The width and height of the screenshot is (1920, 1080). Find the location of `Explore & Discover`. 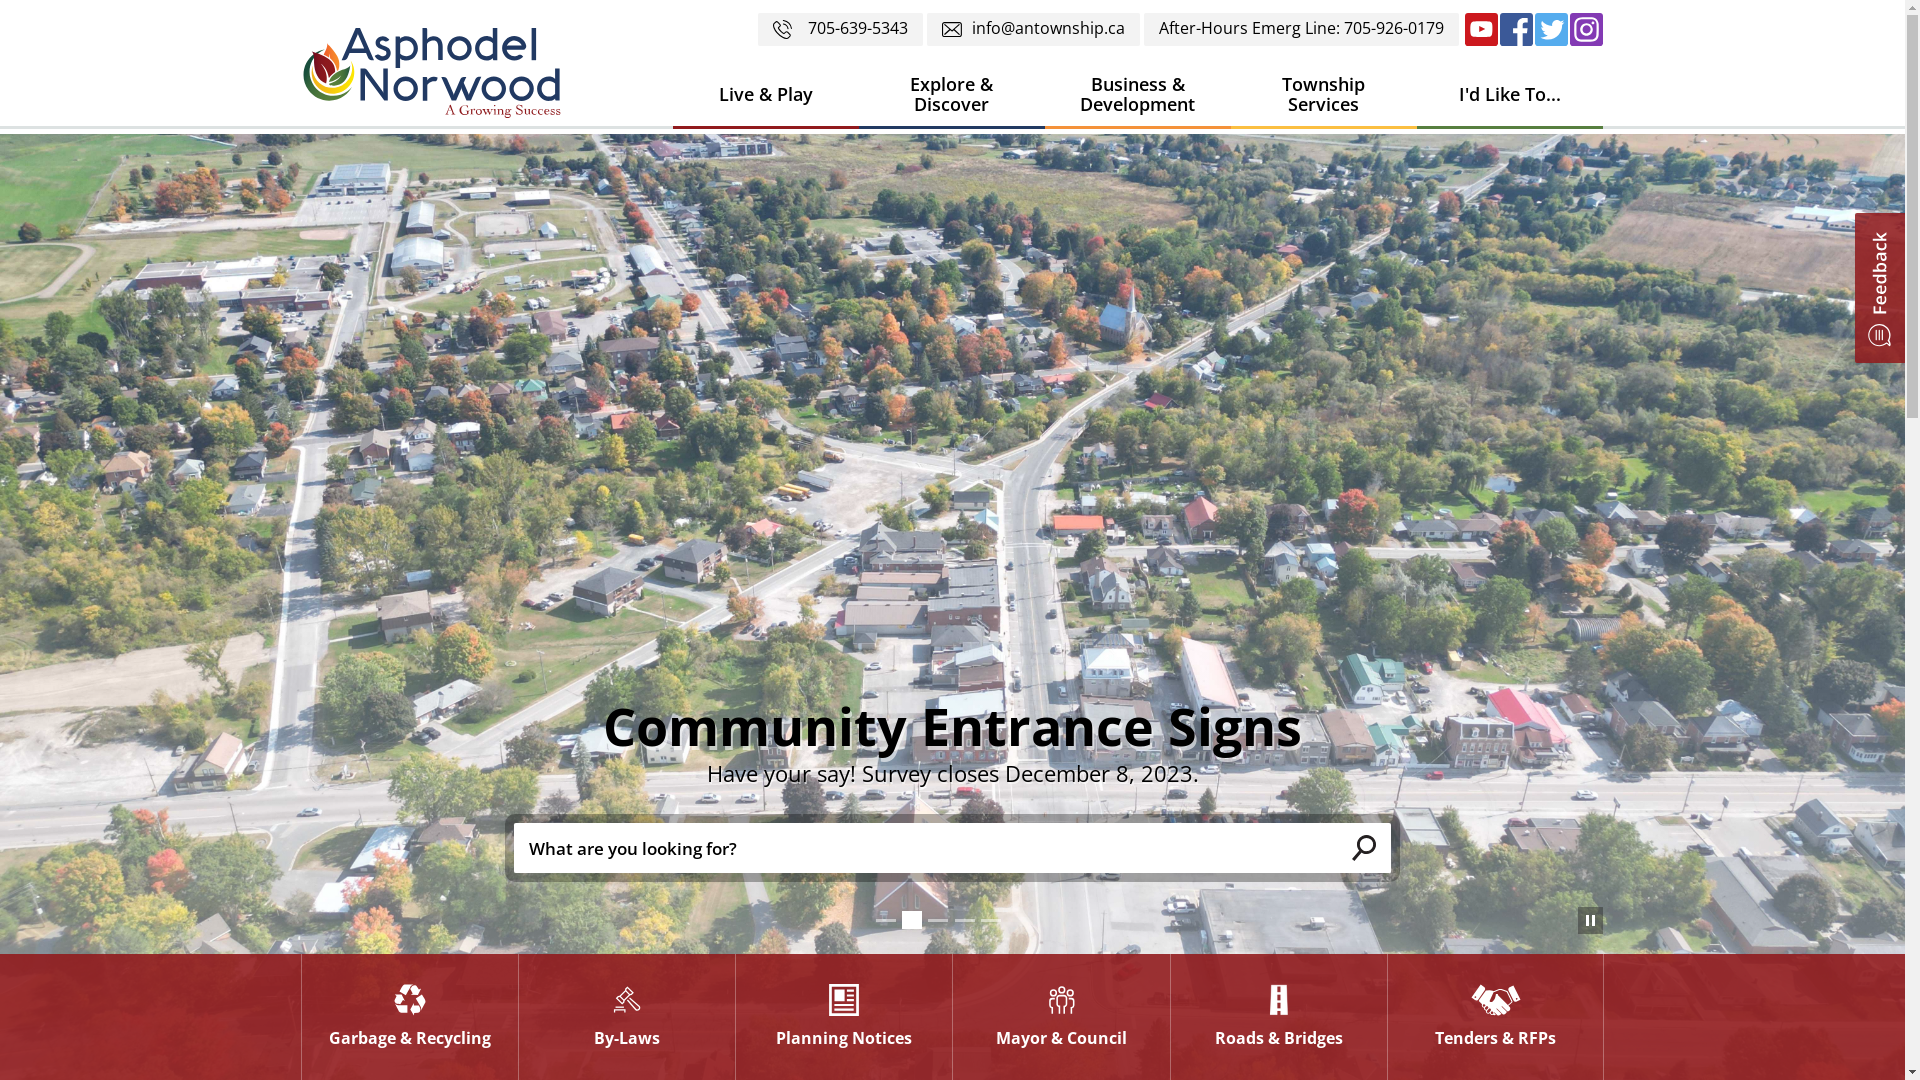

Explore & Discover is located at coordinates (951, 96).